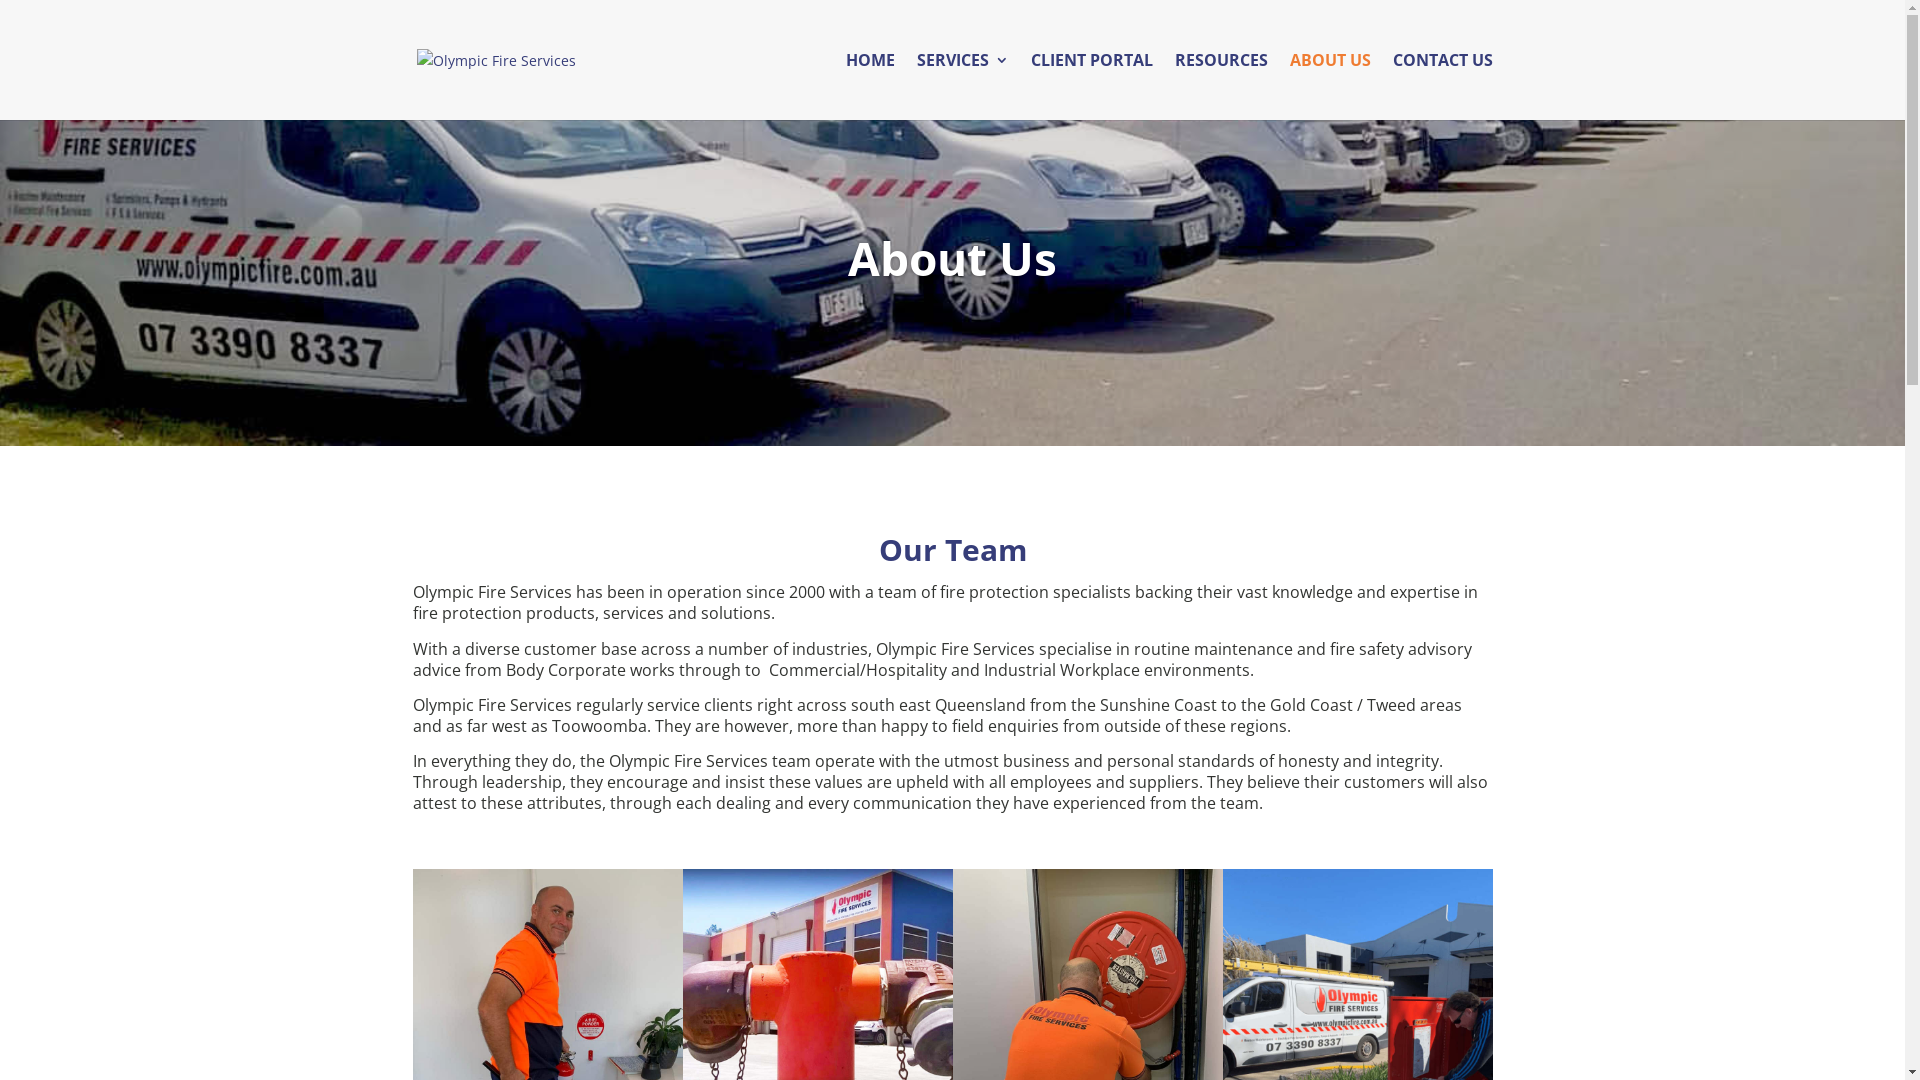  Describe the element at coordinates (870, 86) in the screenshot. I see `HOME` at that location.